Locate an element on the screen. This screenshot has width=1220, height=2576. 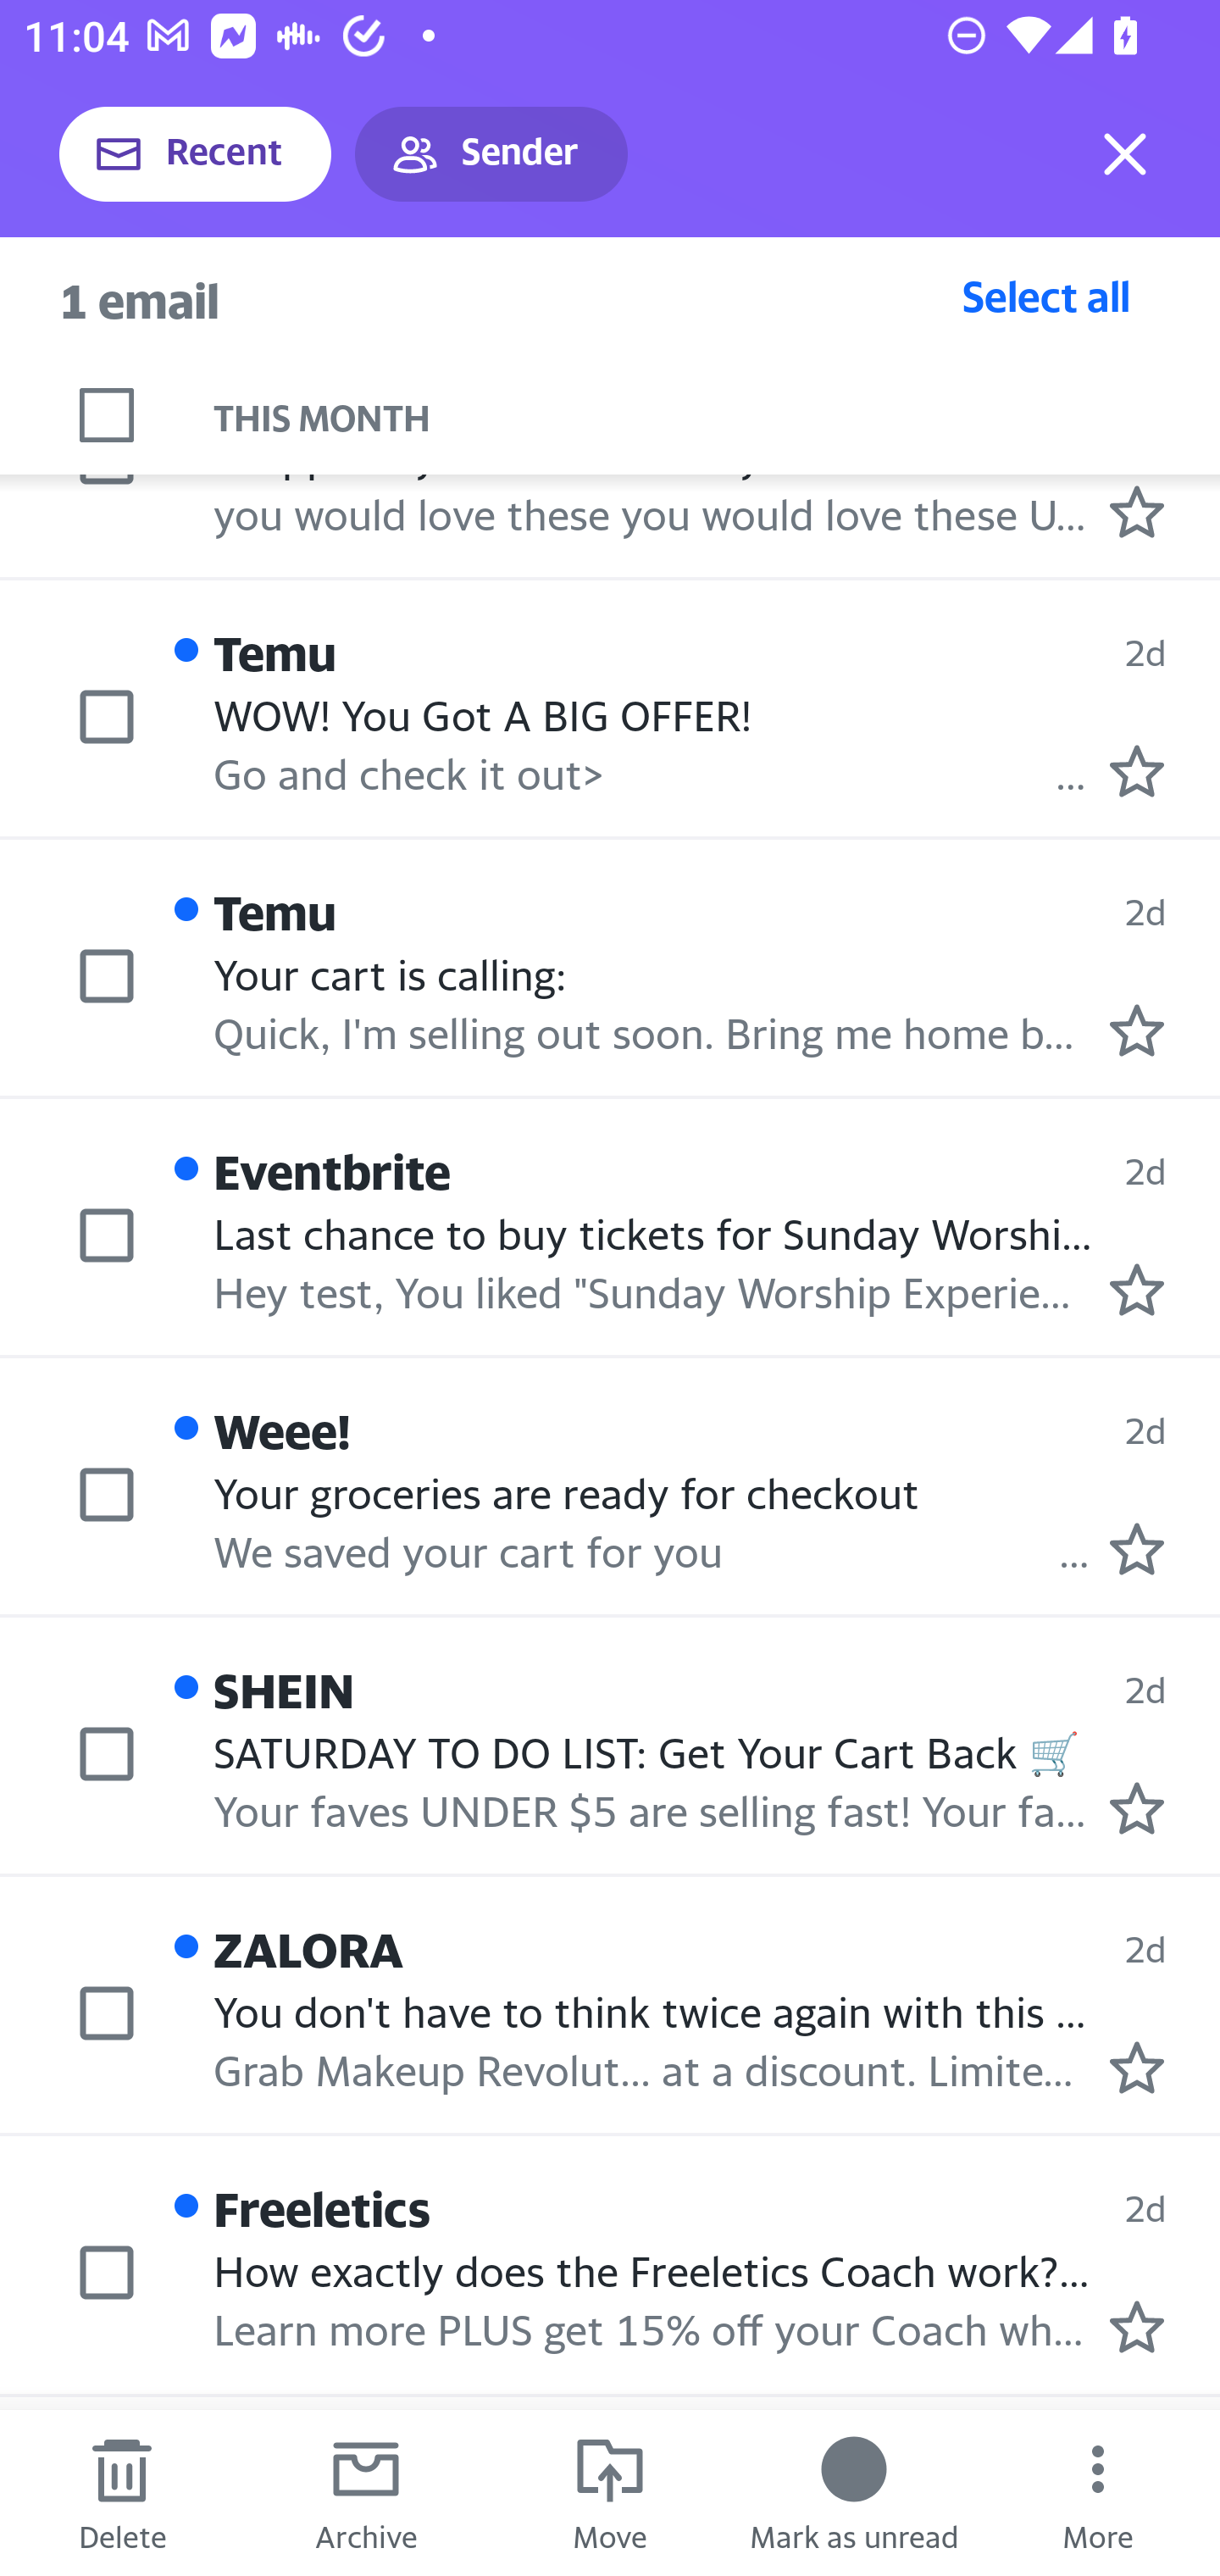
Mark as starred. is located at coordinates (1137, 1549).